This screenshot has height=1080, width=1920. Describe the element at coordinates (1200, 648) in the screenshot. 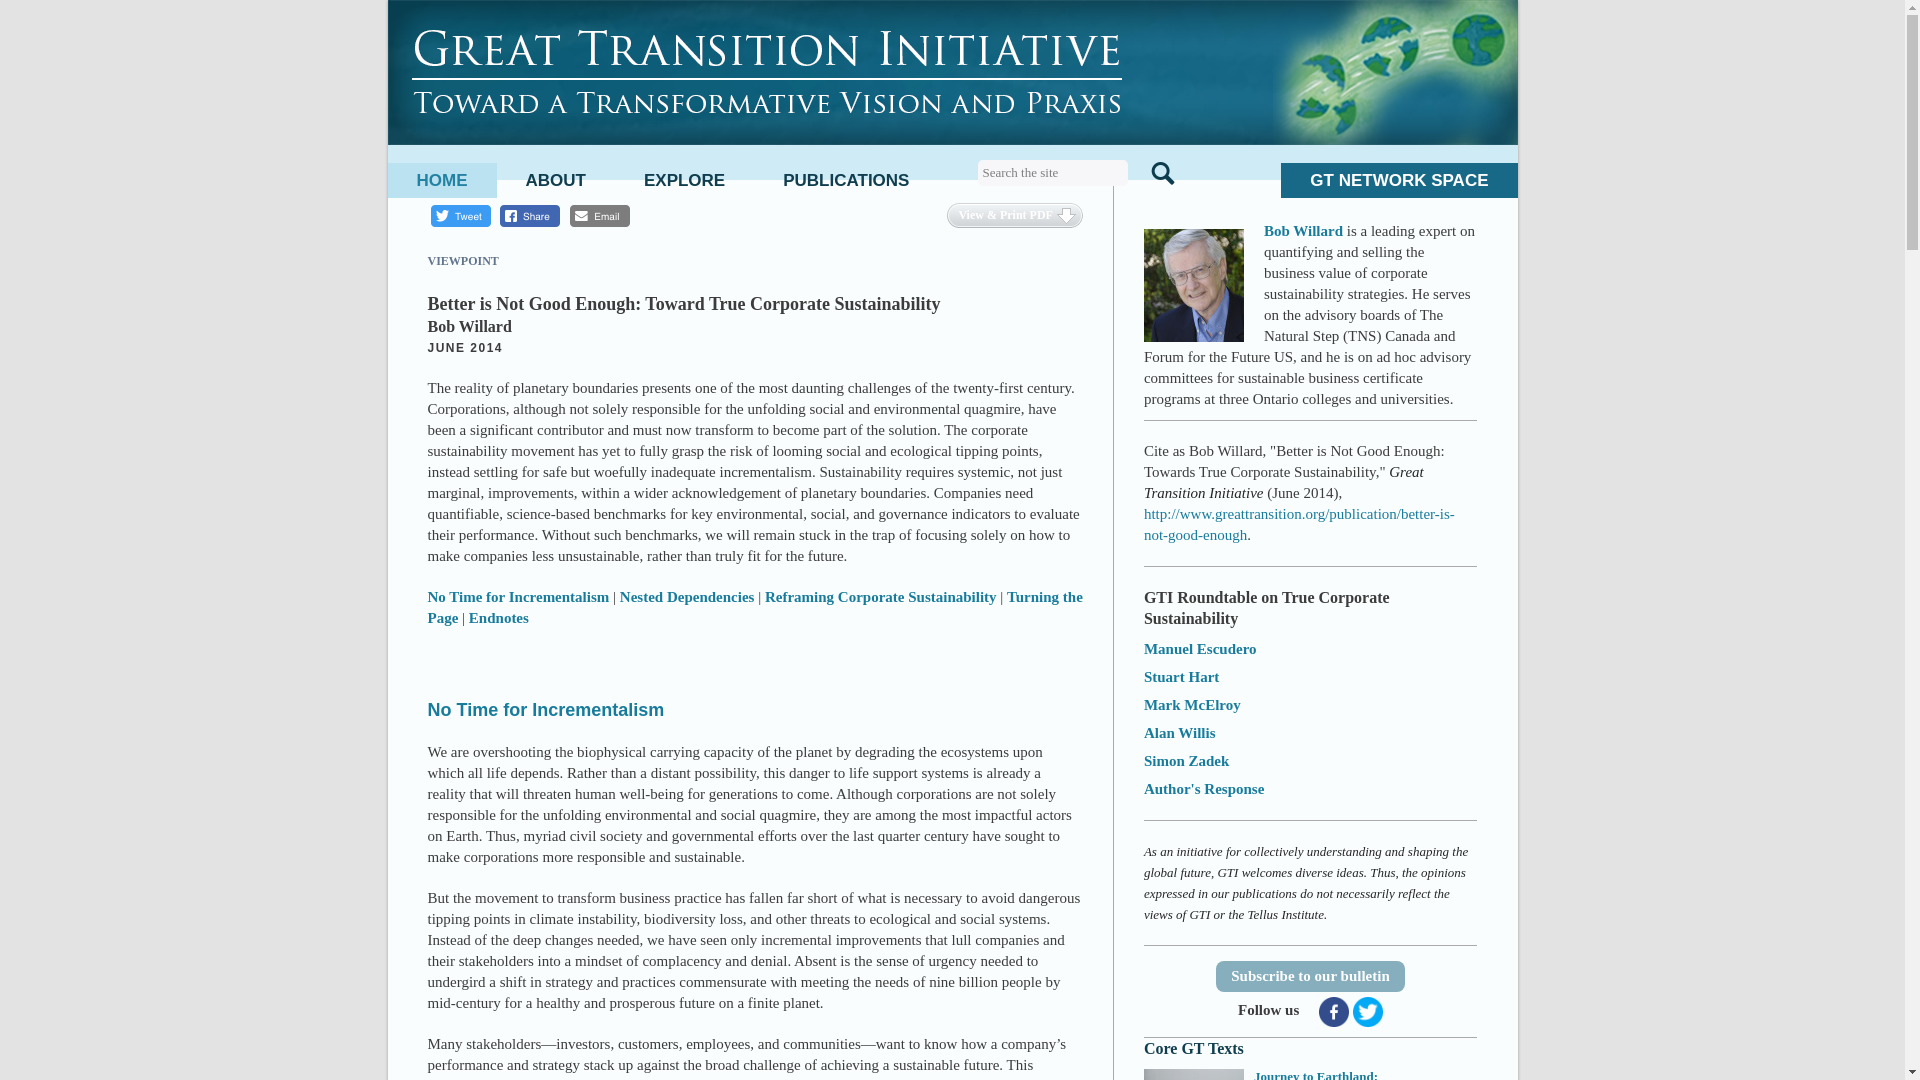

I see `Manuel Escudero` at that location.